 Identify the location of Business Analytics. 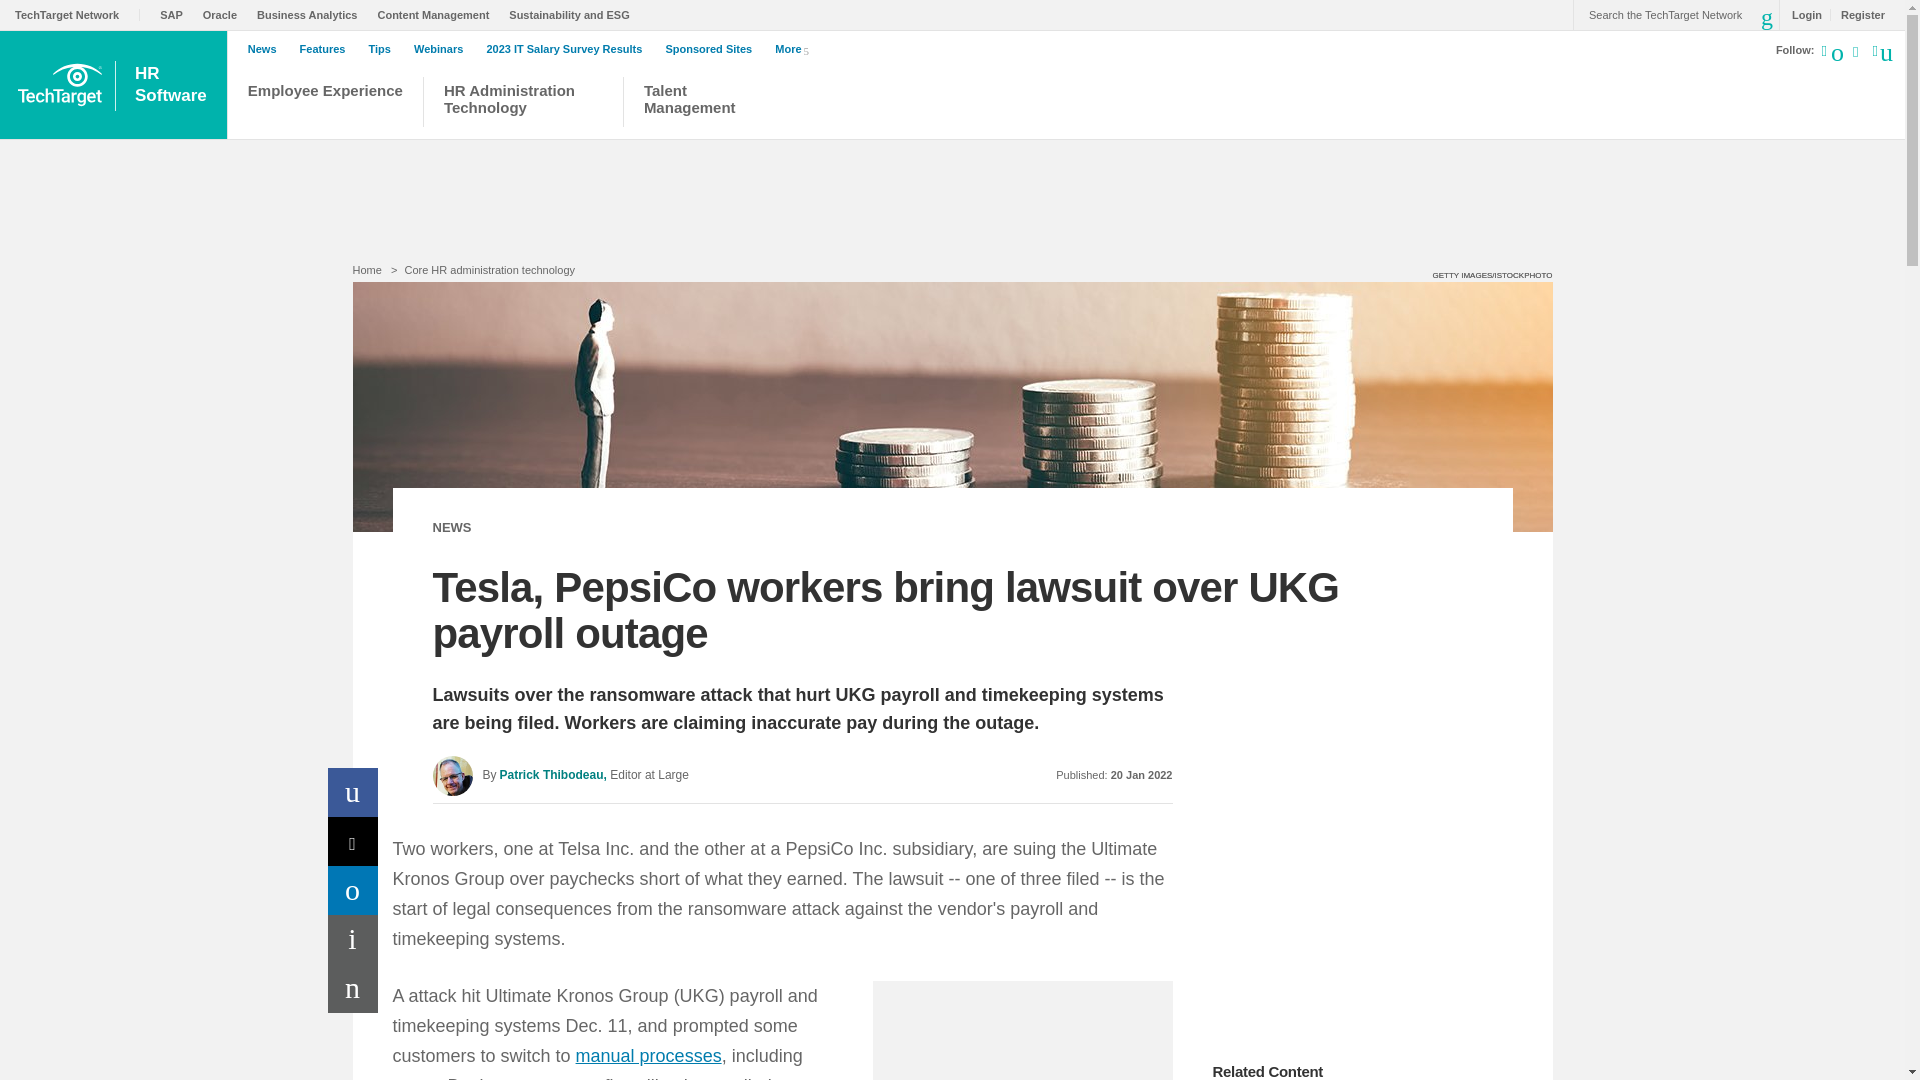
(698, 104).